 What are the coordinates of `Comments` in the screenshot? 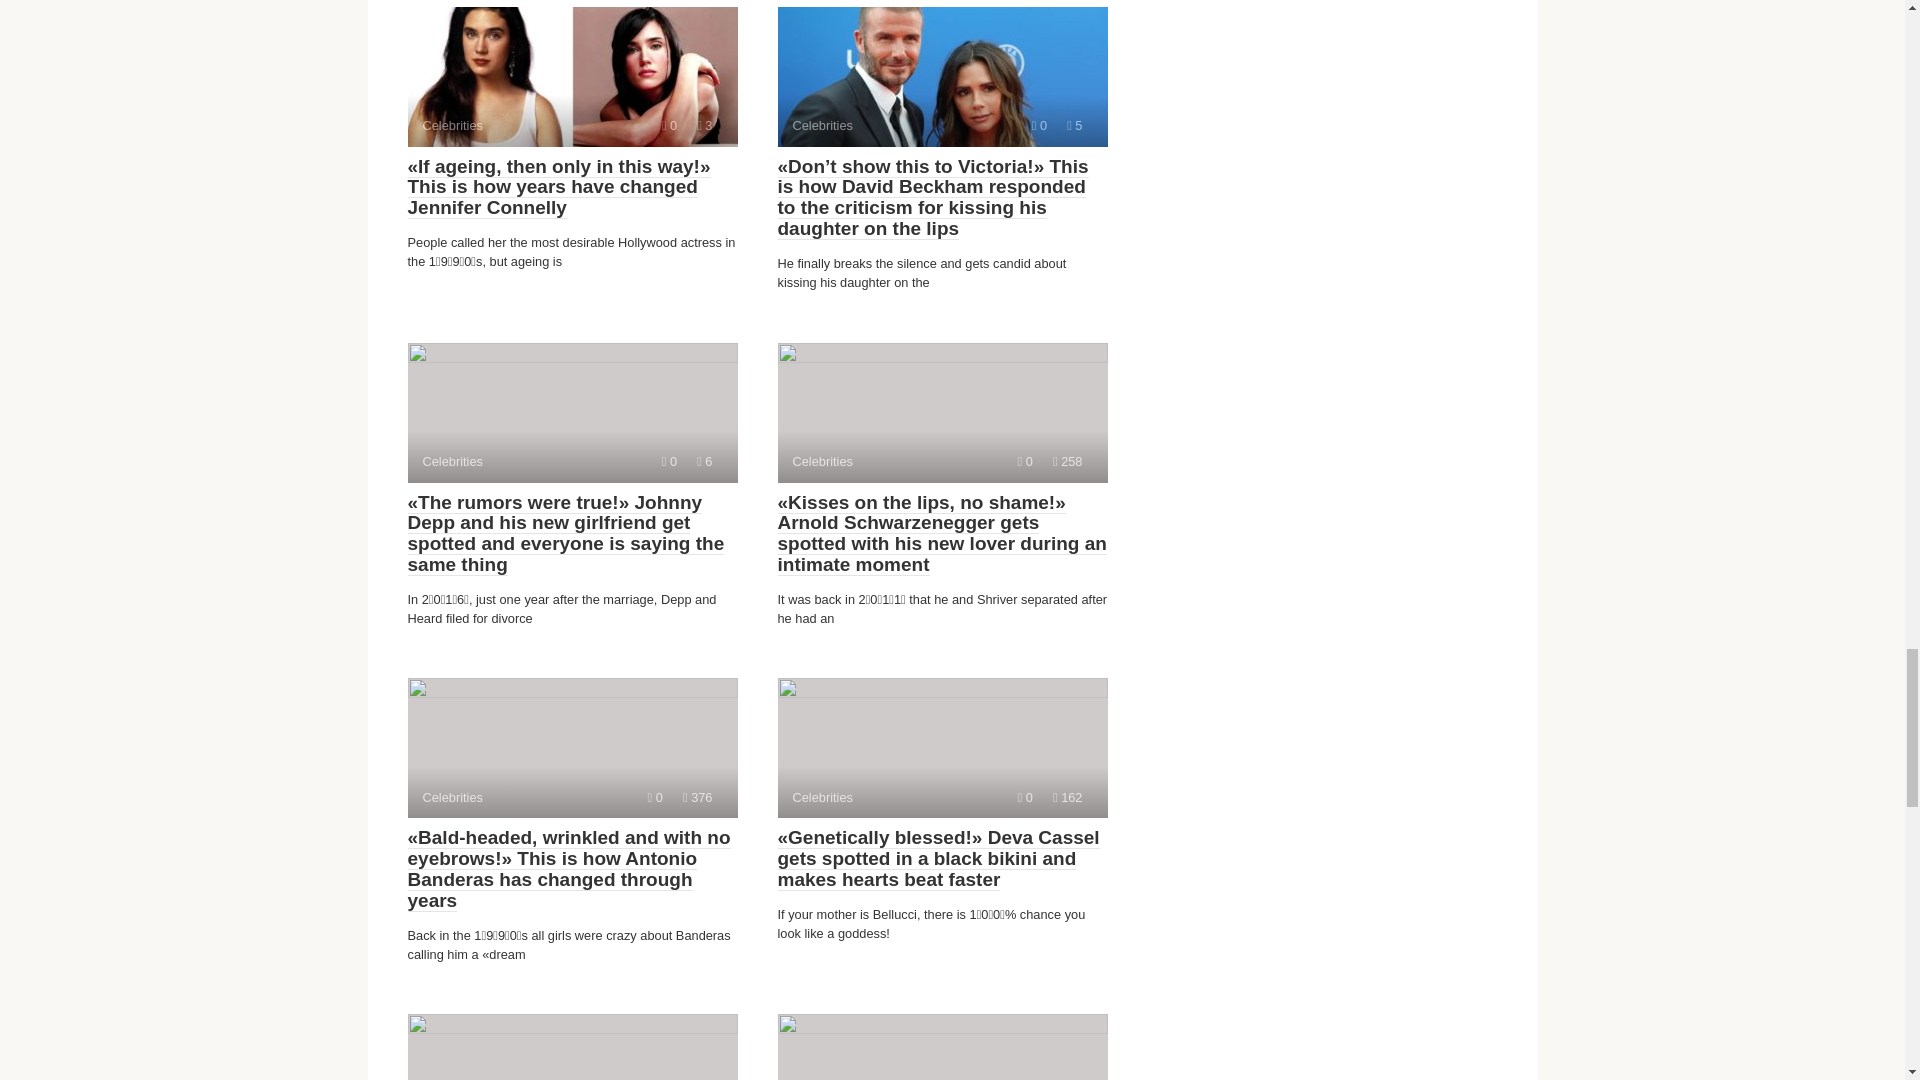 It's located at (942, 1047).